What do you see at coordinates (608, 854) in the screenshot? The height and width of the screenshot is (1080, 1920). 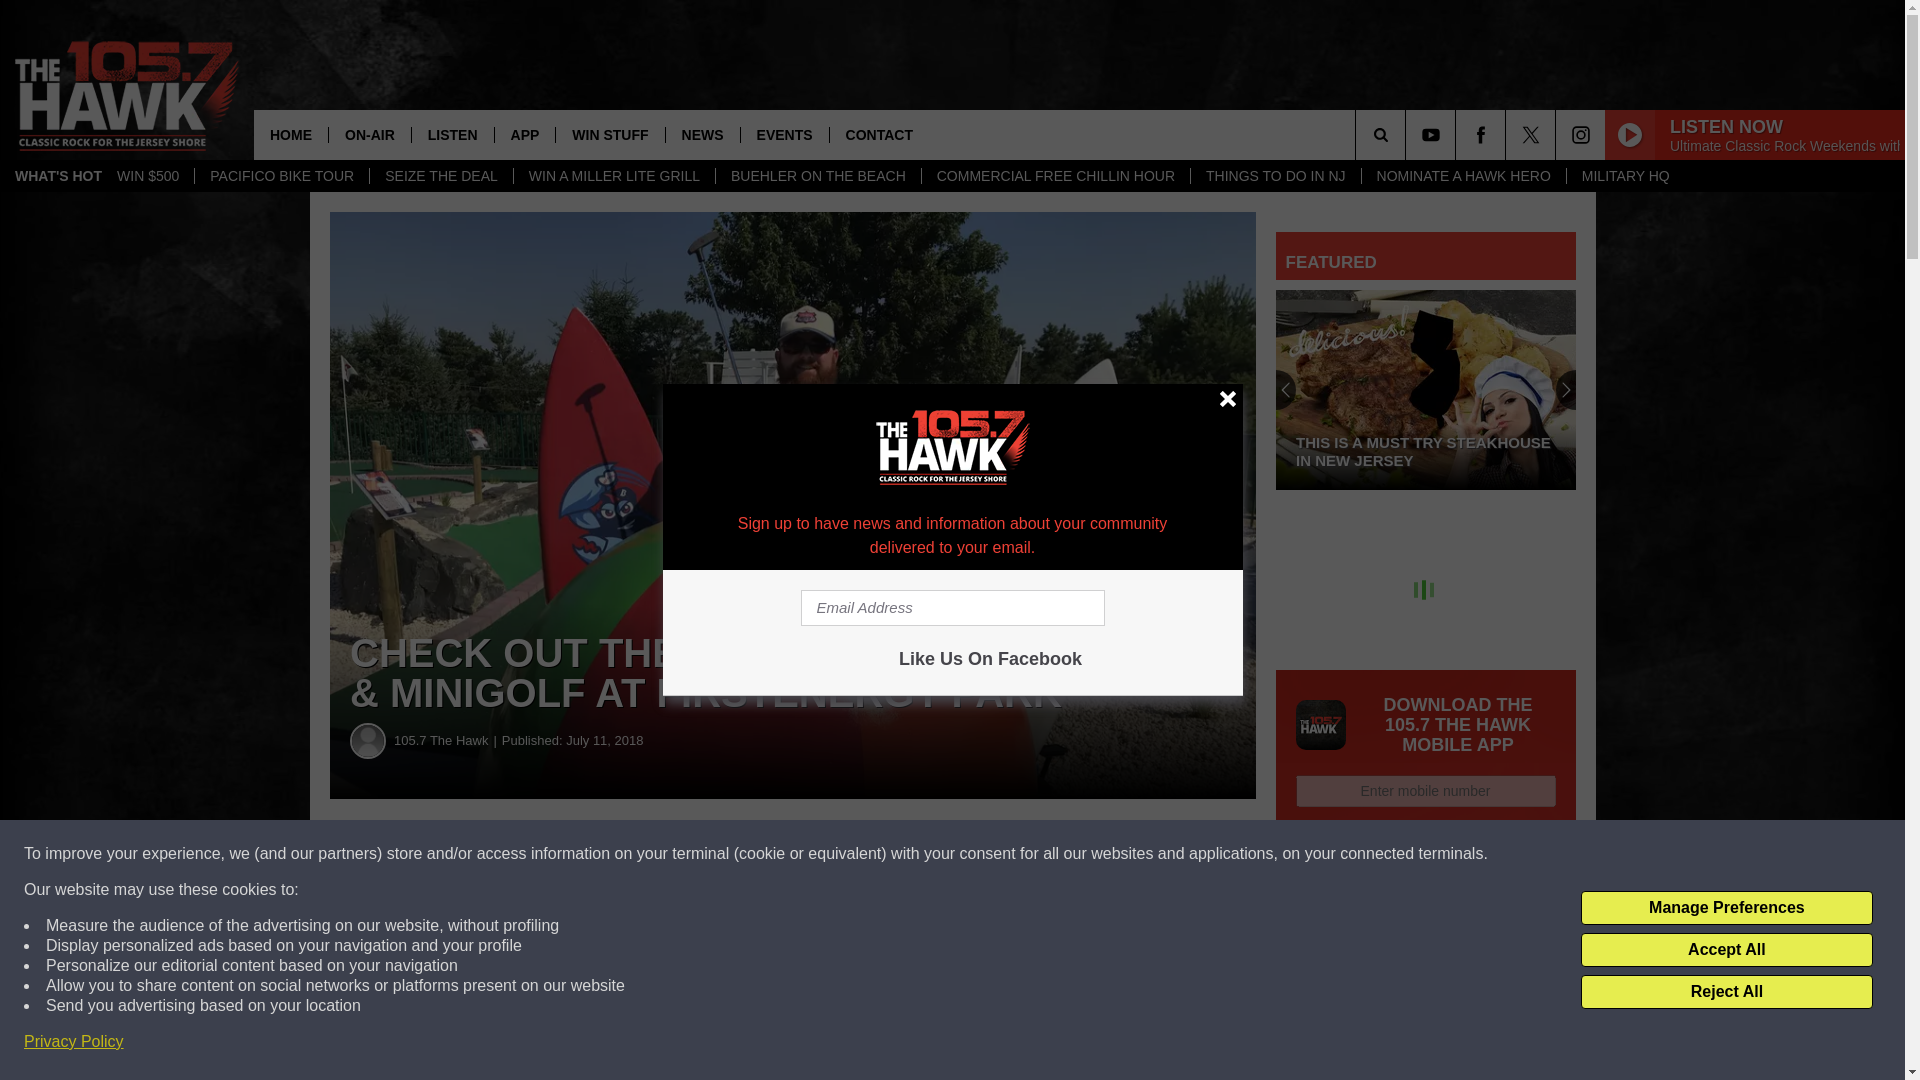 I see `Share on Facebook` at bounding box center [608, 854].